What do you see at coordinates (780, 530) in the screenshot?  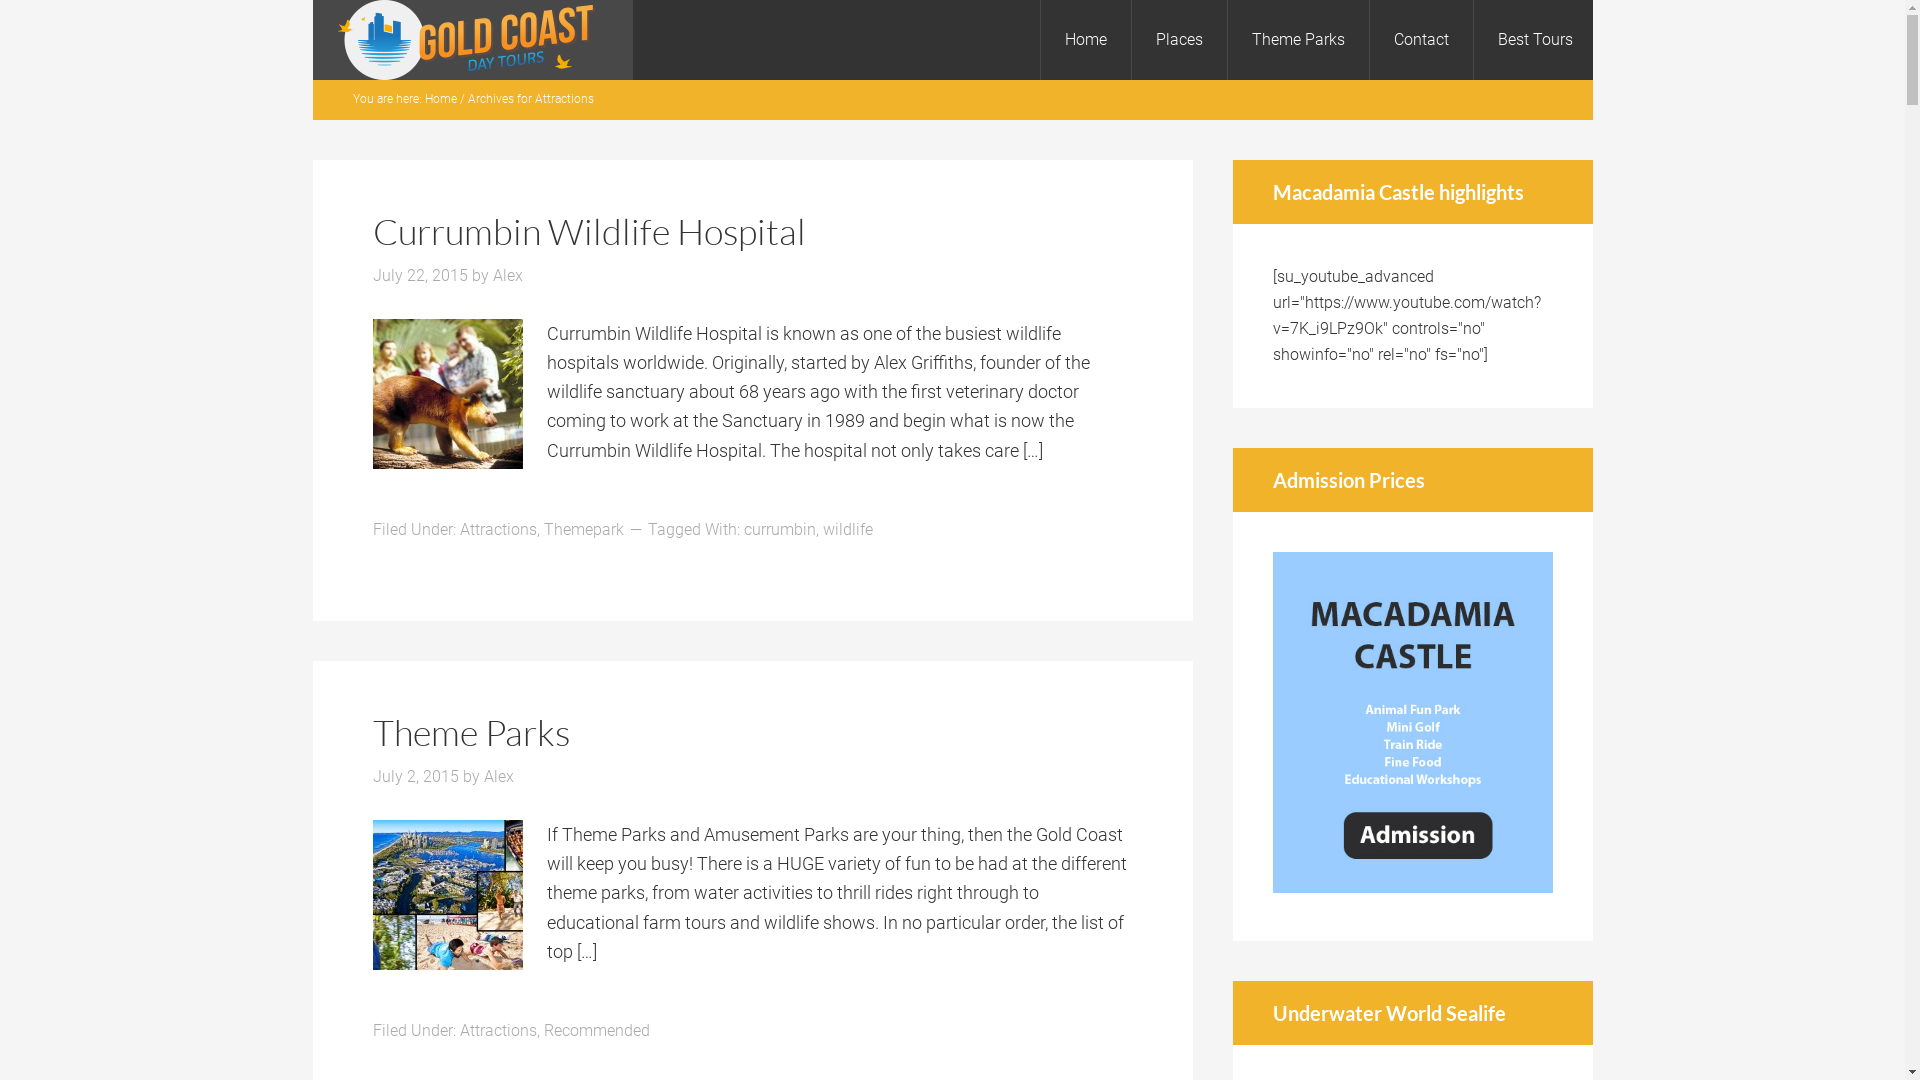 I see `currumbin` at bounding box center [780, 530].